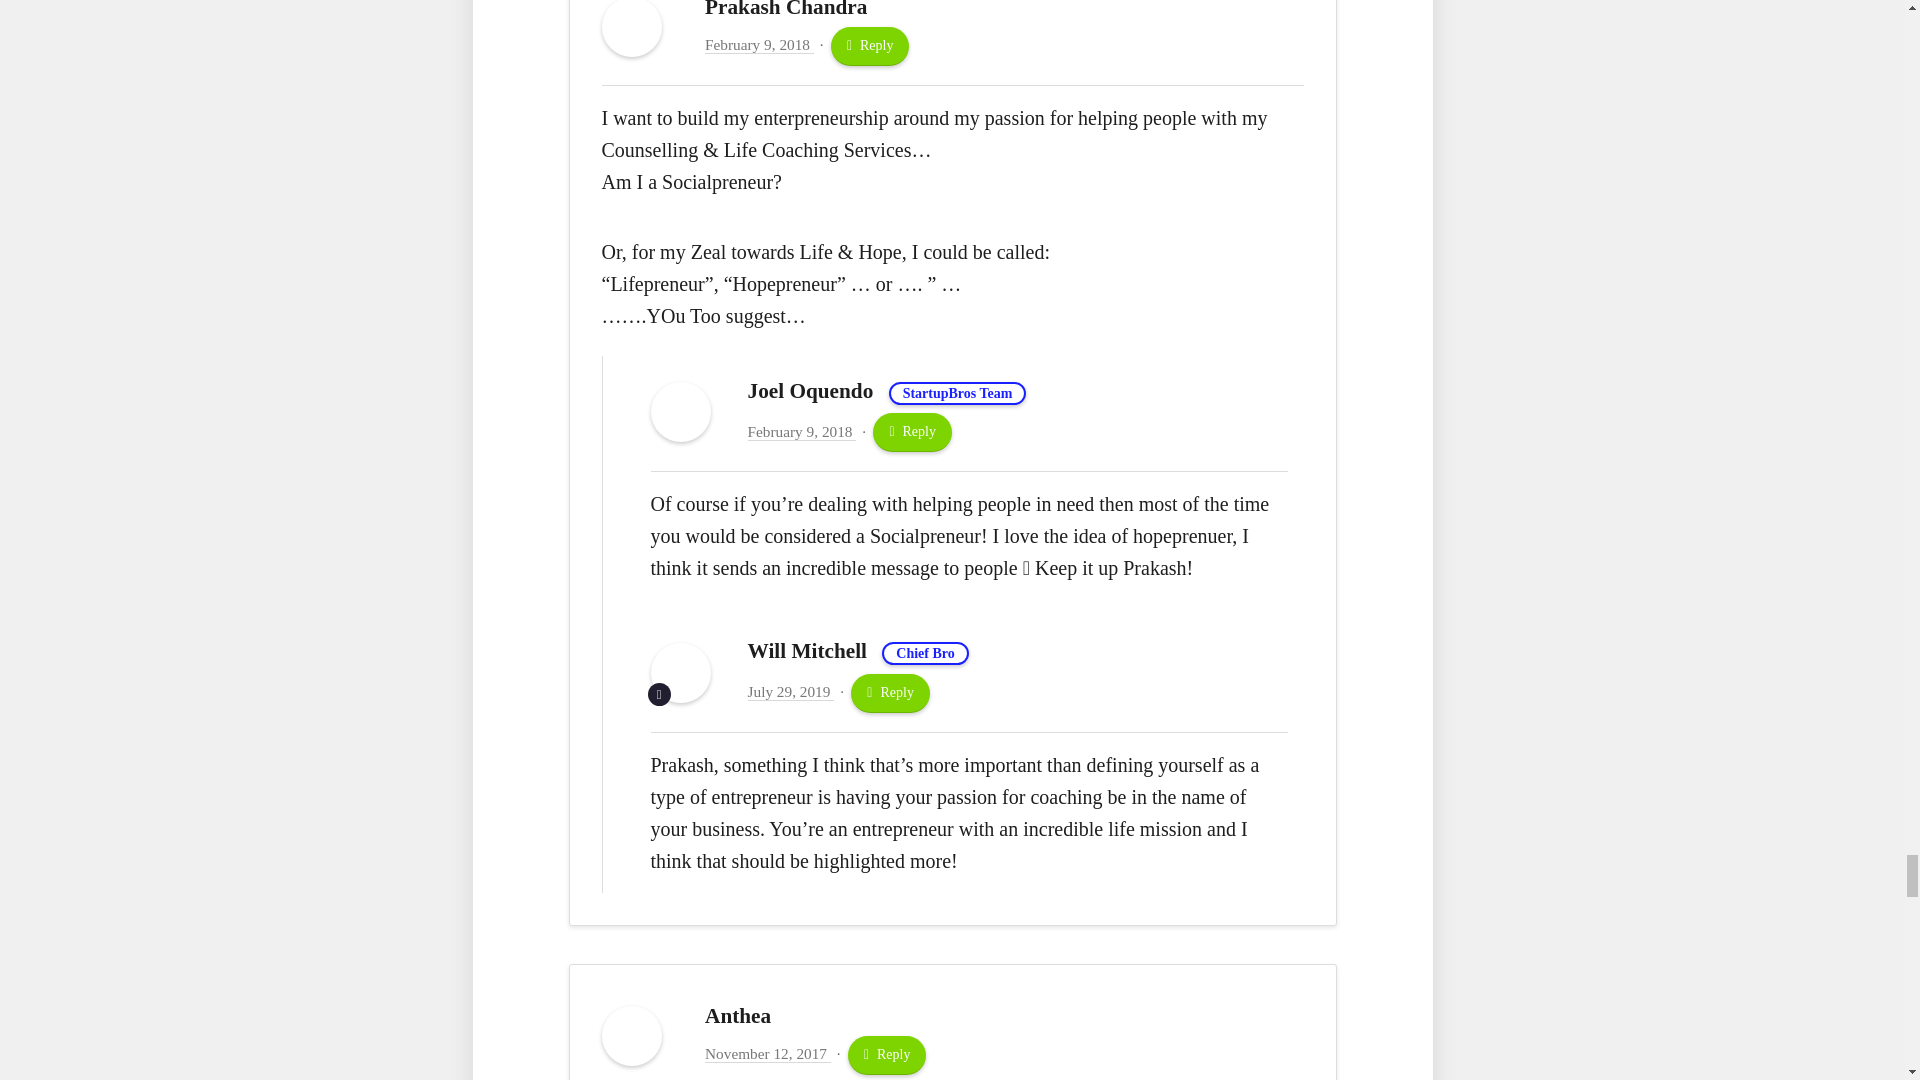 Image resolution: width=1920 pixels, height=1080 pixels. What do you see at coordinates (680, 412) in the screenshot?
I see `Gravatar for Joel Oquendo` at bounding box center [680, 412].